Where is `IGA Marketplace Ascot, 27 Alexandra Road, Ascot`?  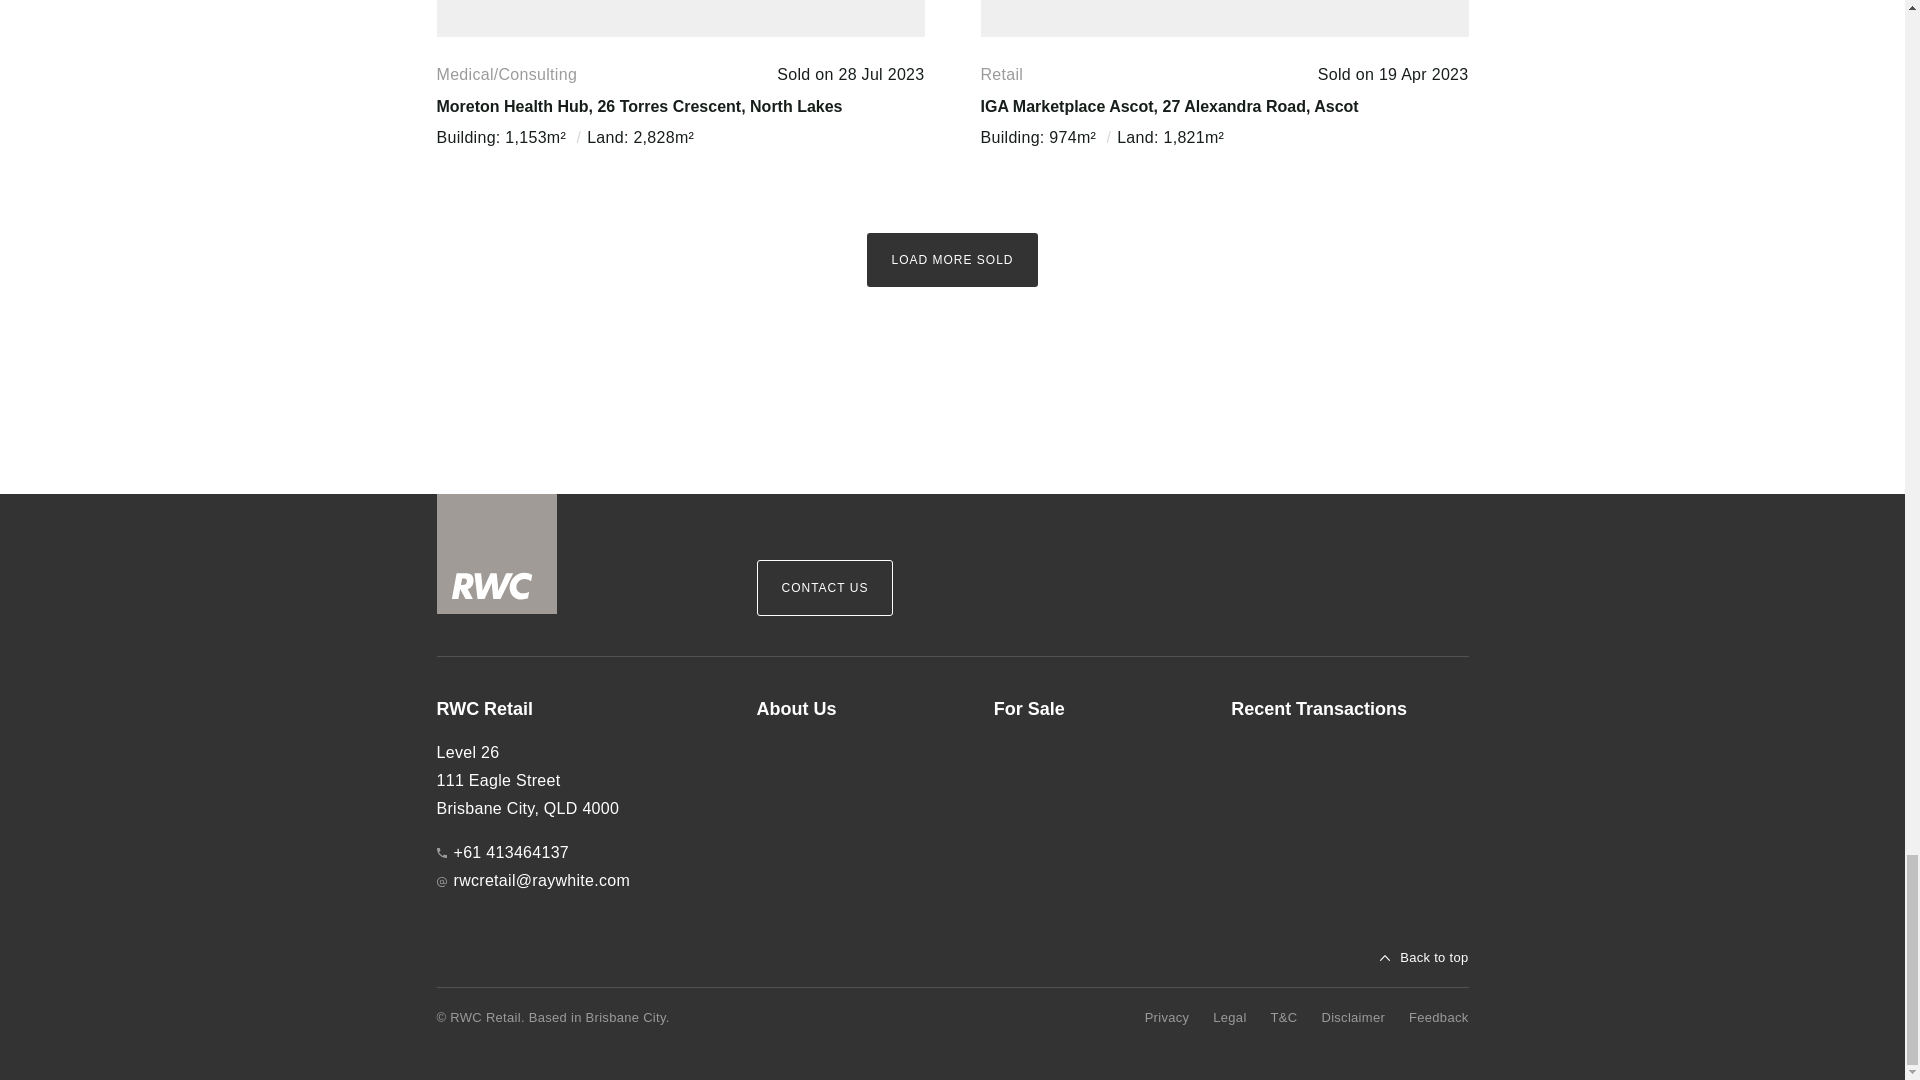 IGA Marketplace Ascot, 27 Alexandra Road, Ascot is located at coordinates (1168, 106).